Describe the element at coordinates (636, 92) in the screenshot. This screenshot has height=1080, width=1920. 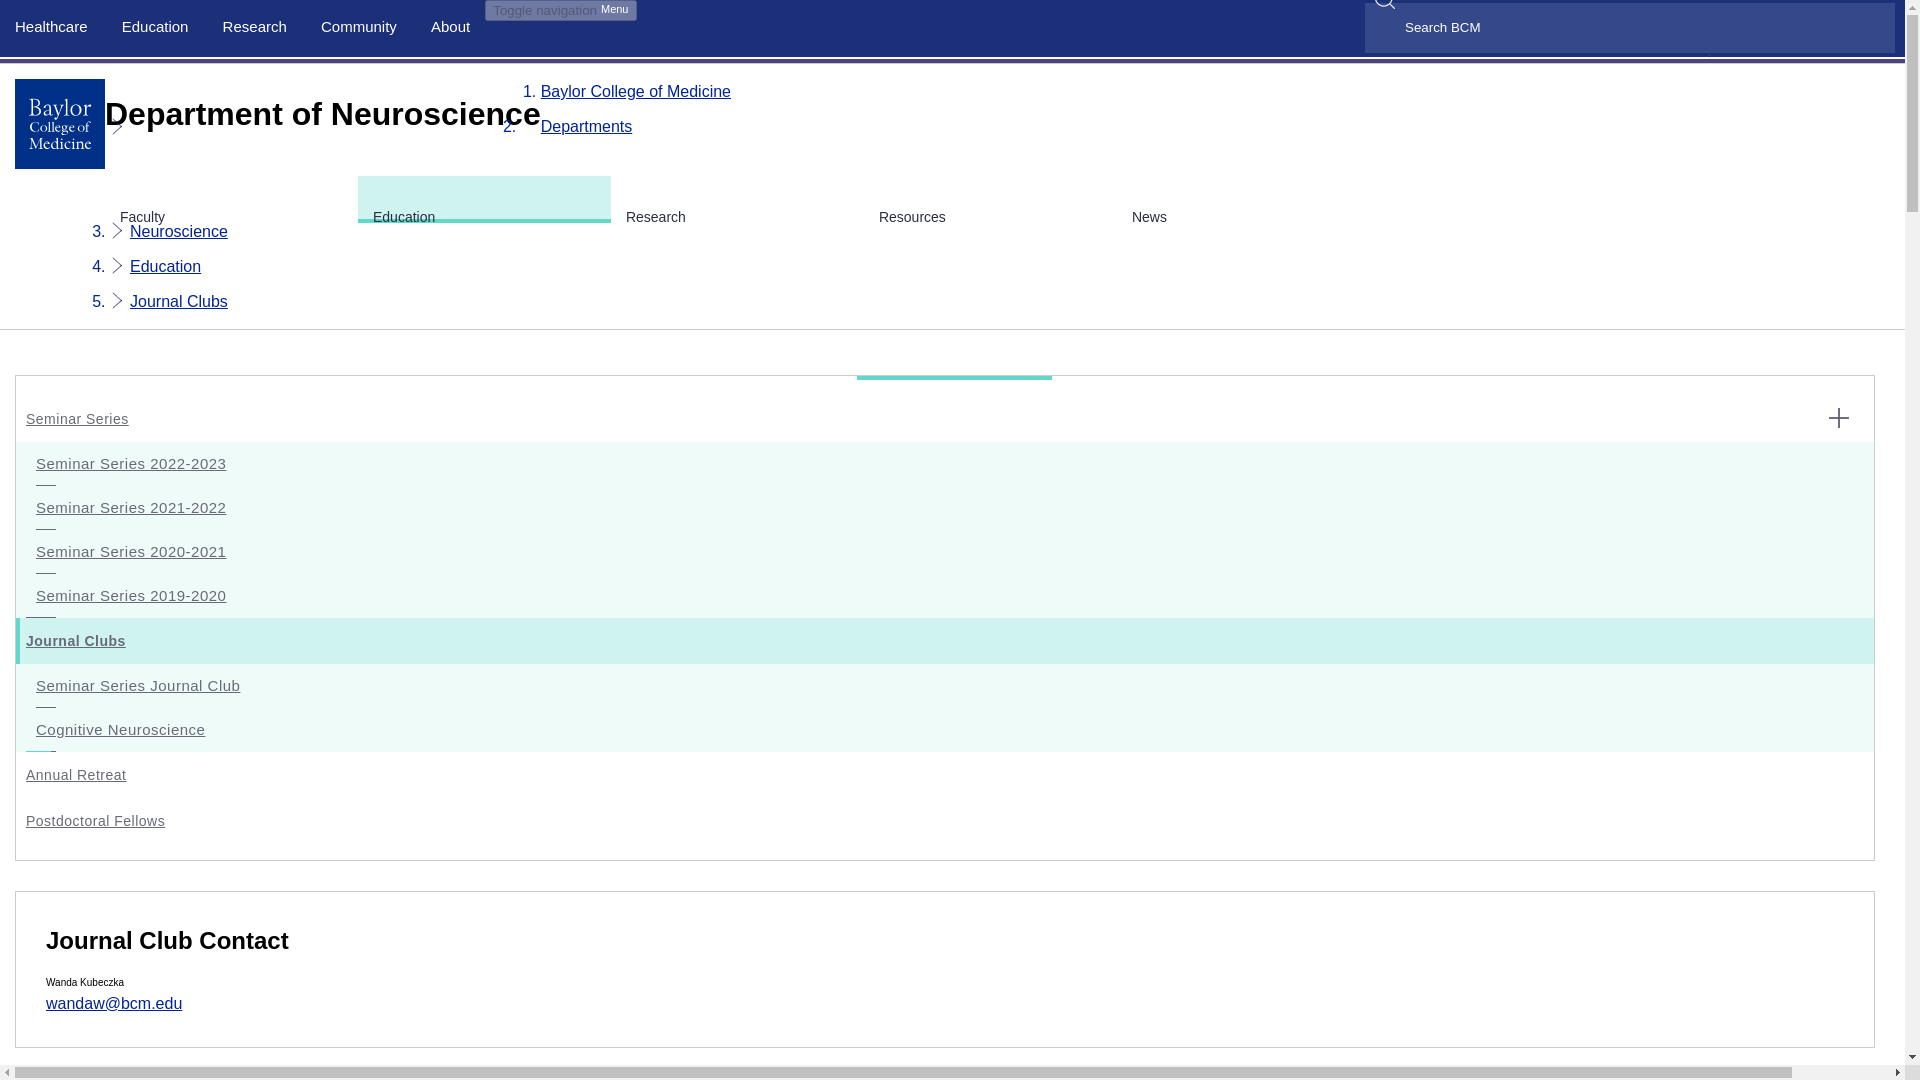
I see `Baylor College of Medicine` at that location.